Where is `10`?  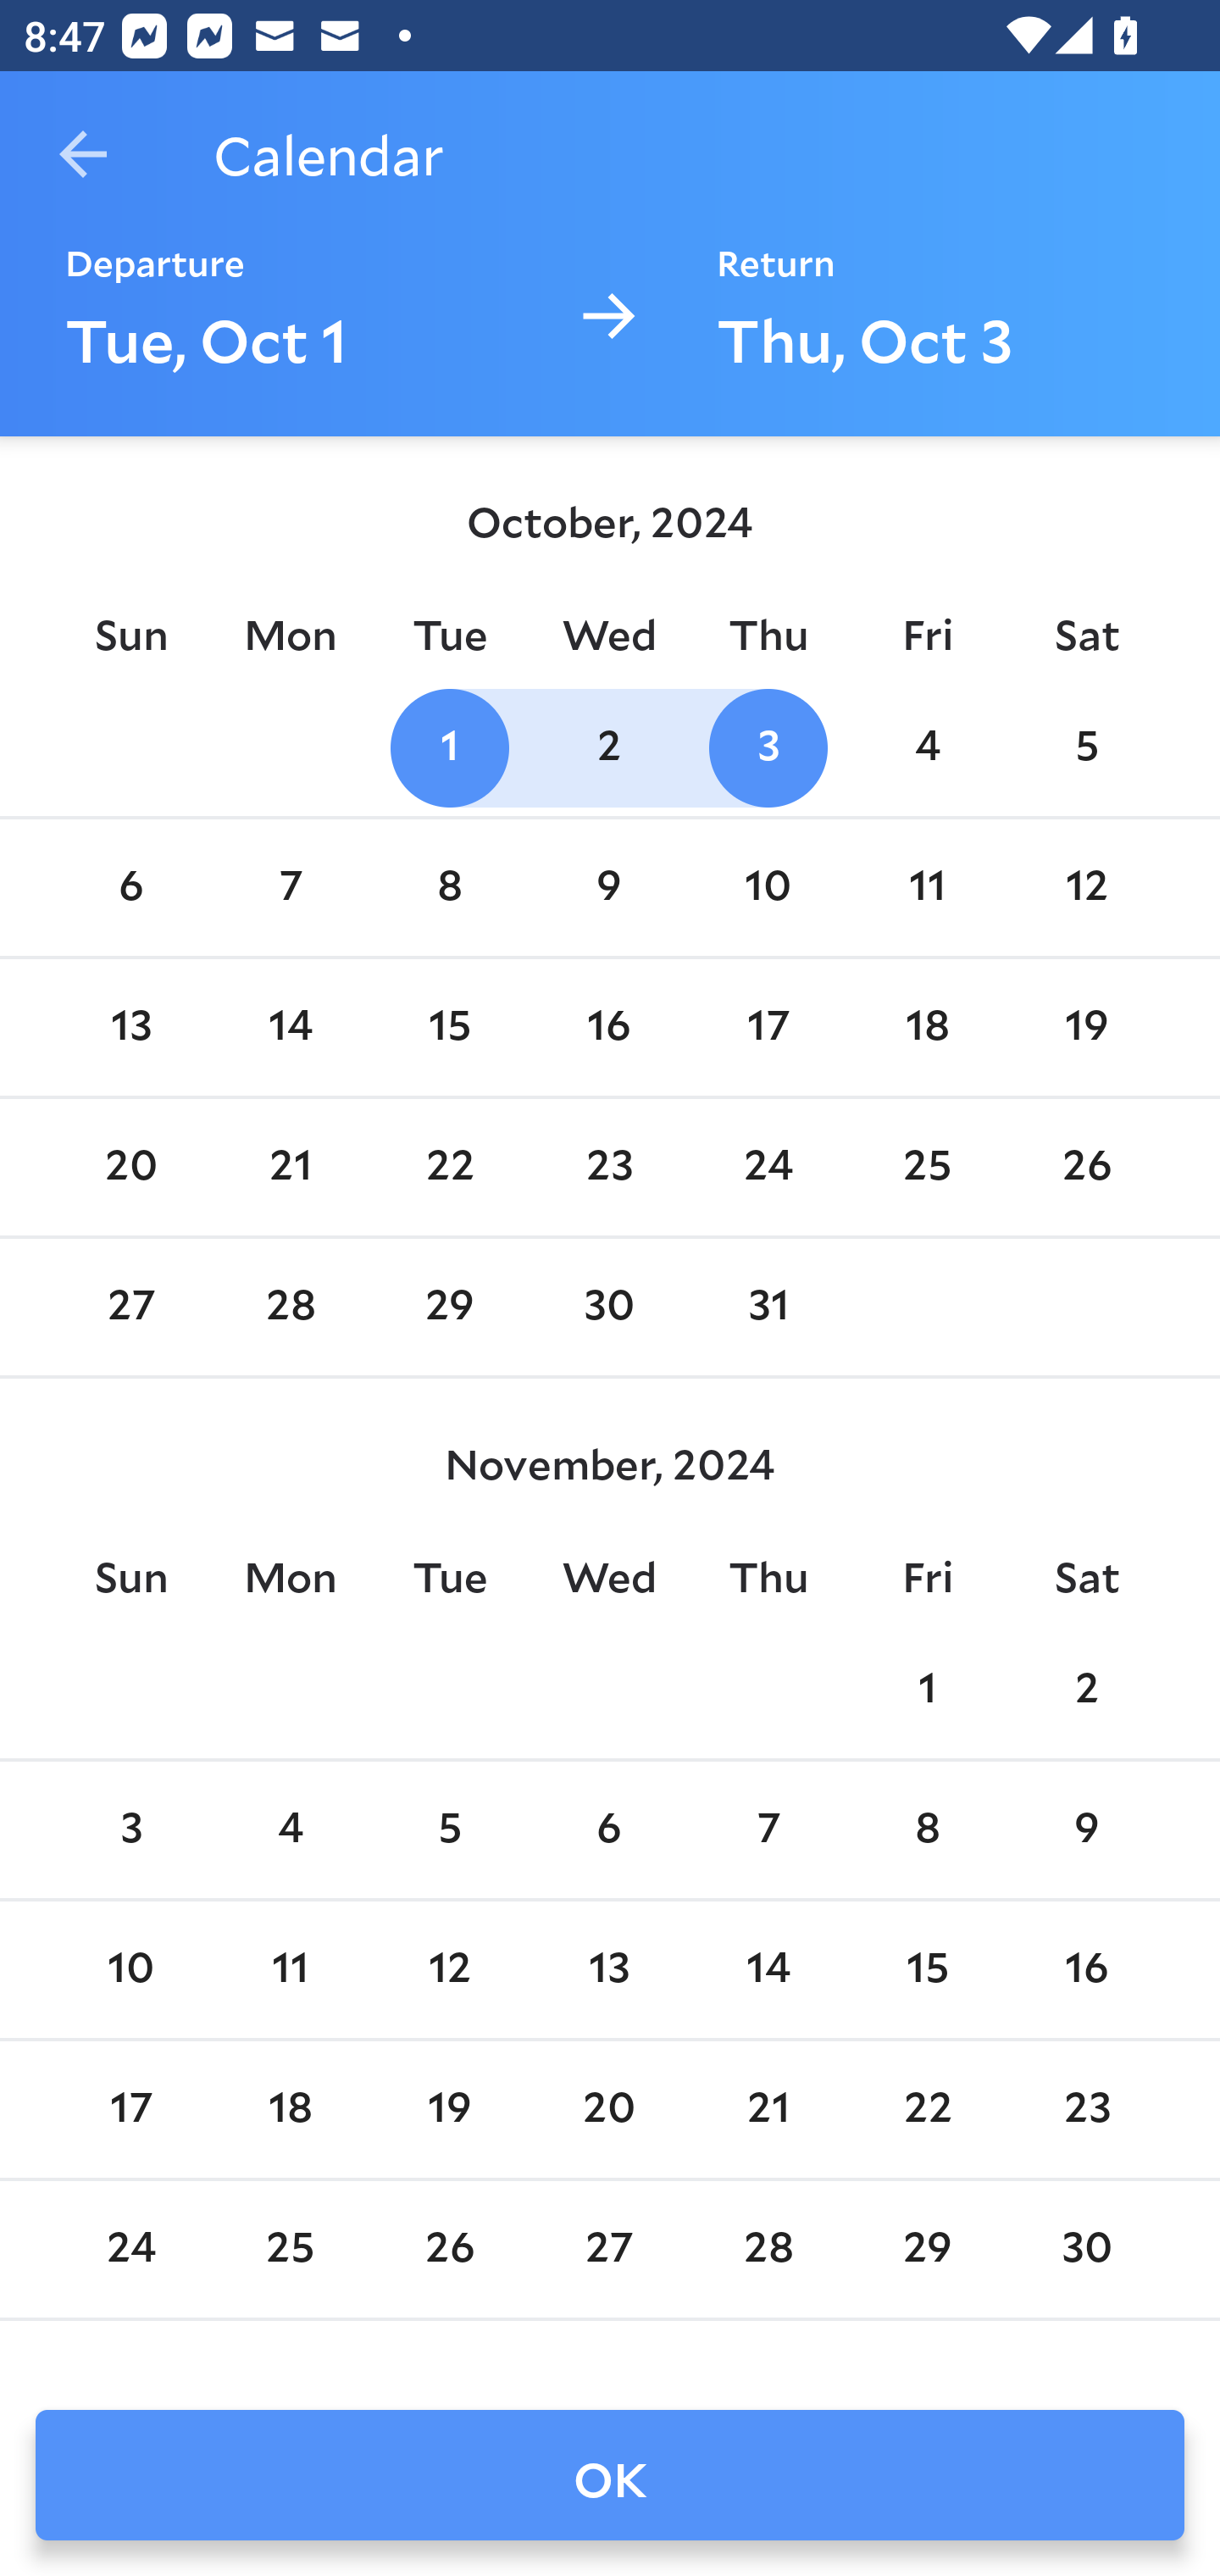 10 is located at coordinates (130, 1970).